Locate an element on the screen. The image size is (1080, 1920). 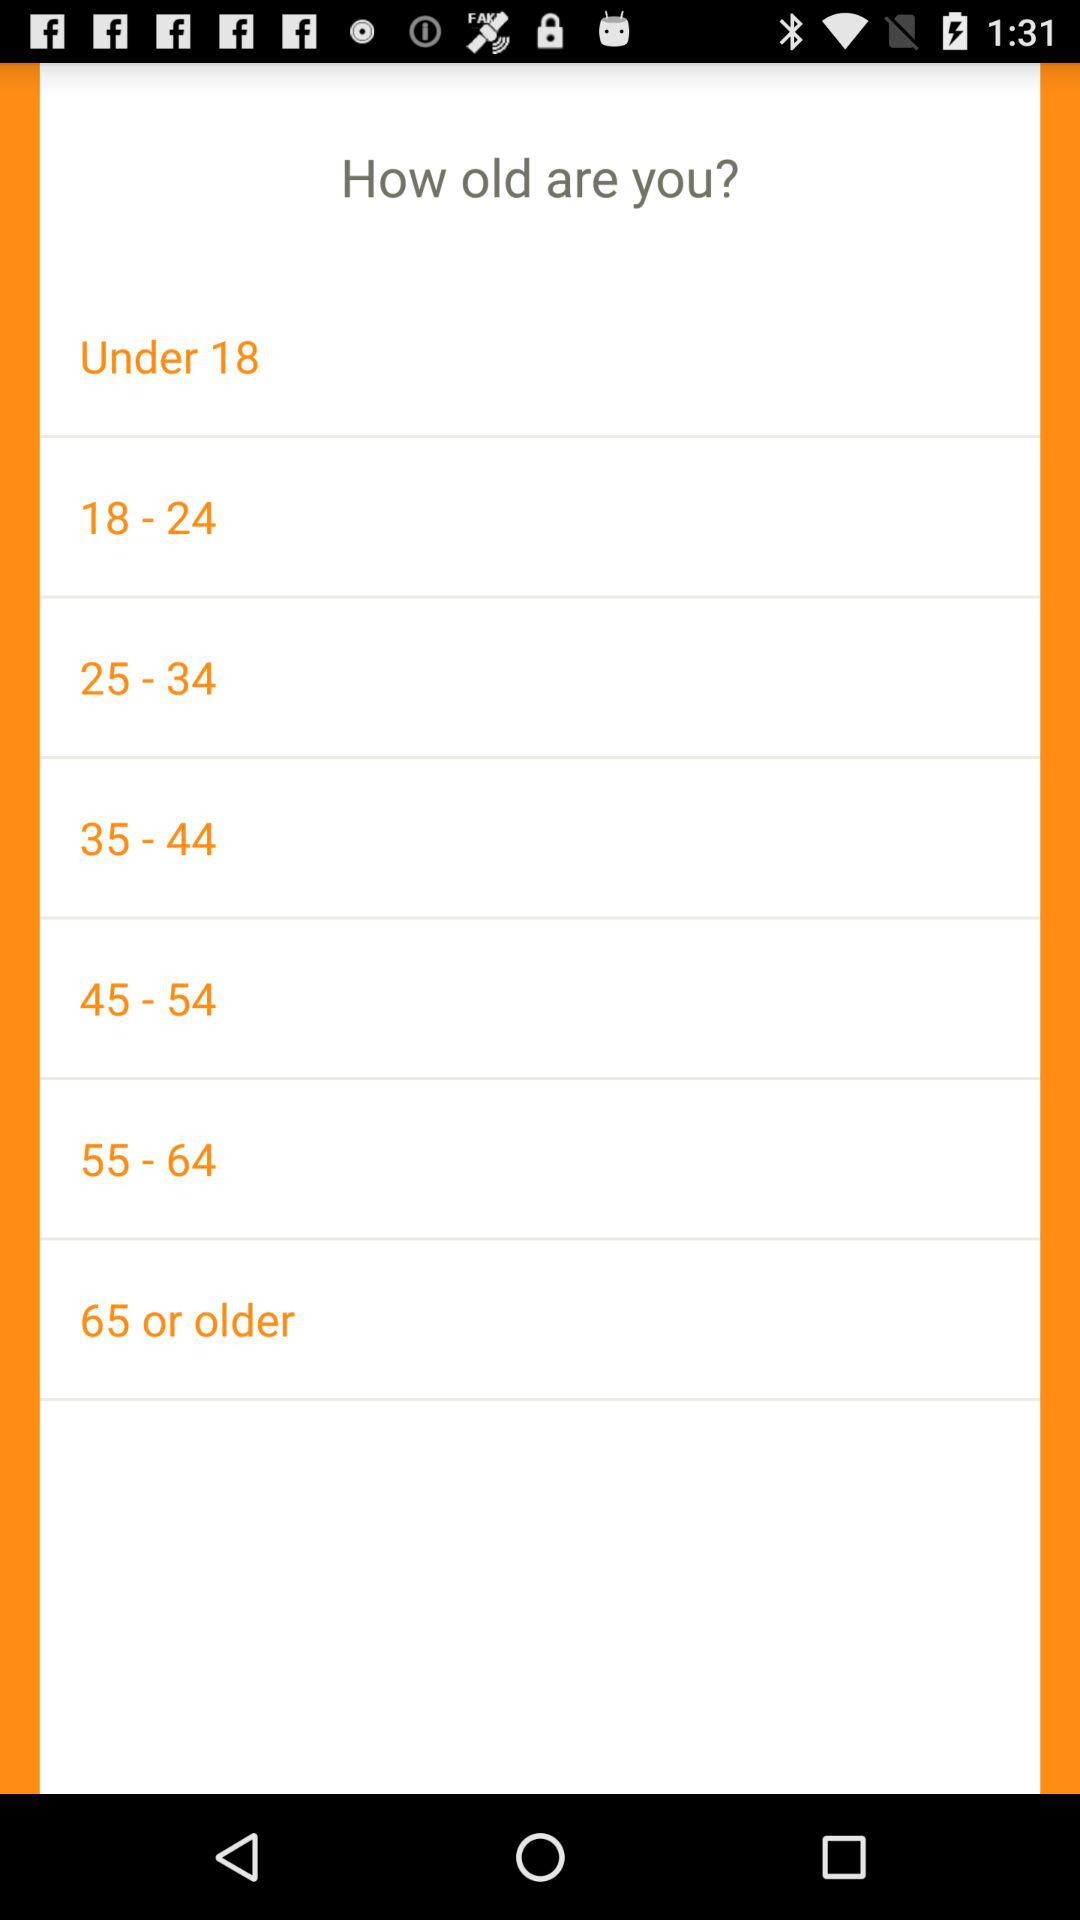
choose icon below 35 - 44 item is located at coordinates (540, 998).